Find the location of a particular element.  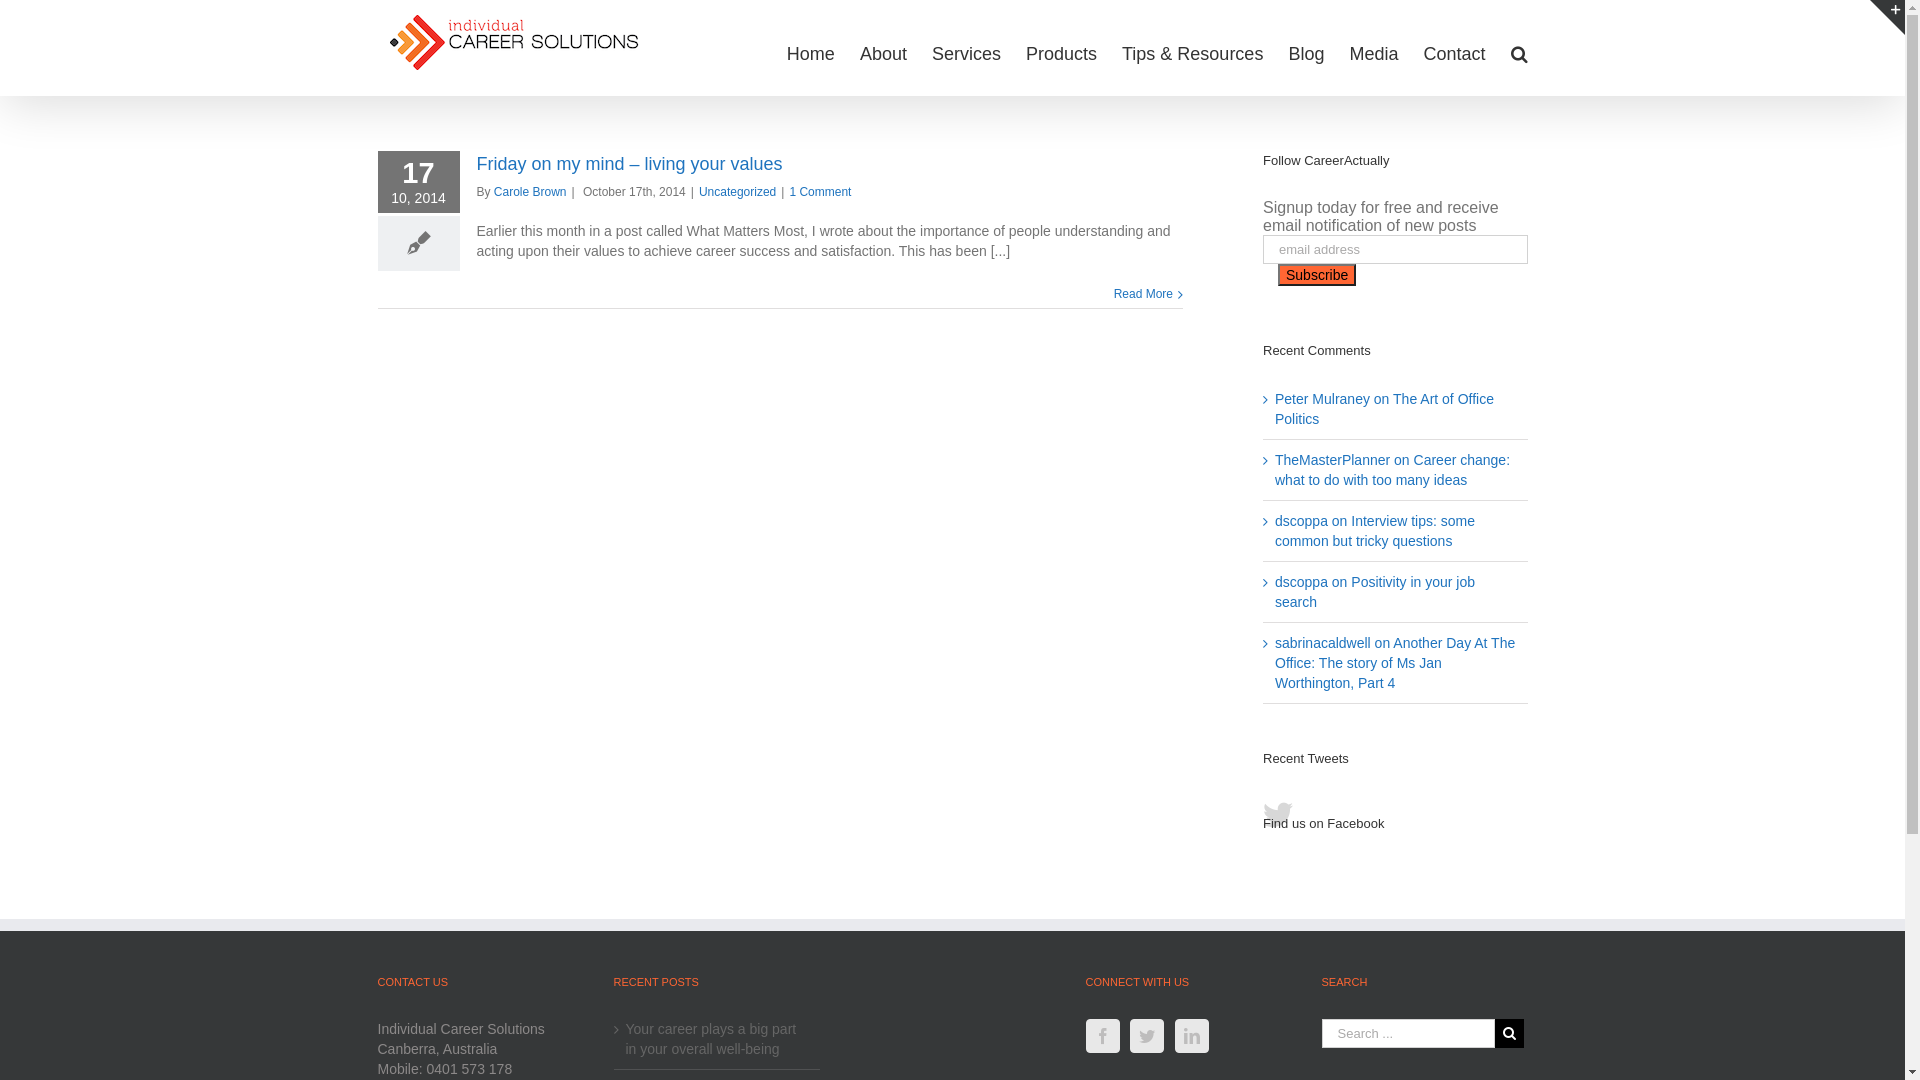

Career change: what to do with too many ideas is located at coordinates (1392, 470).